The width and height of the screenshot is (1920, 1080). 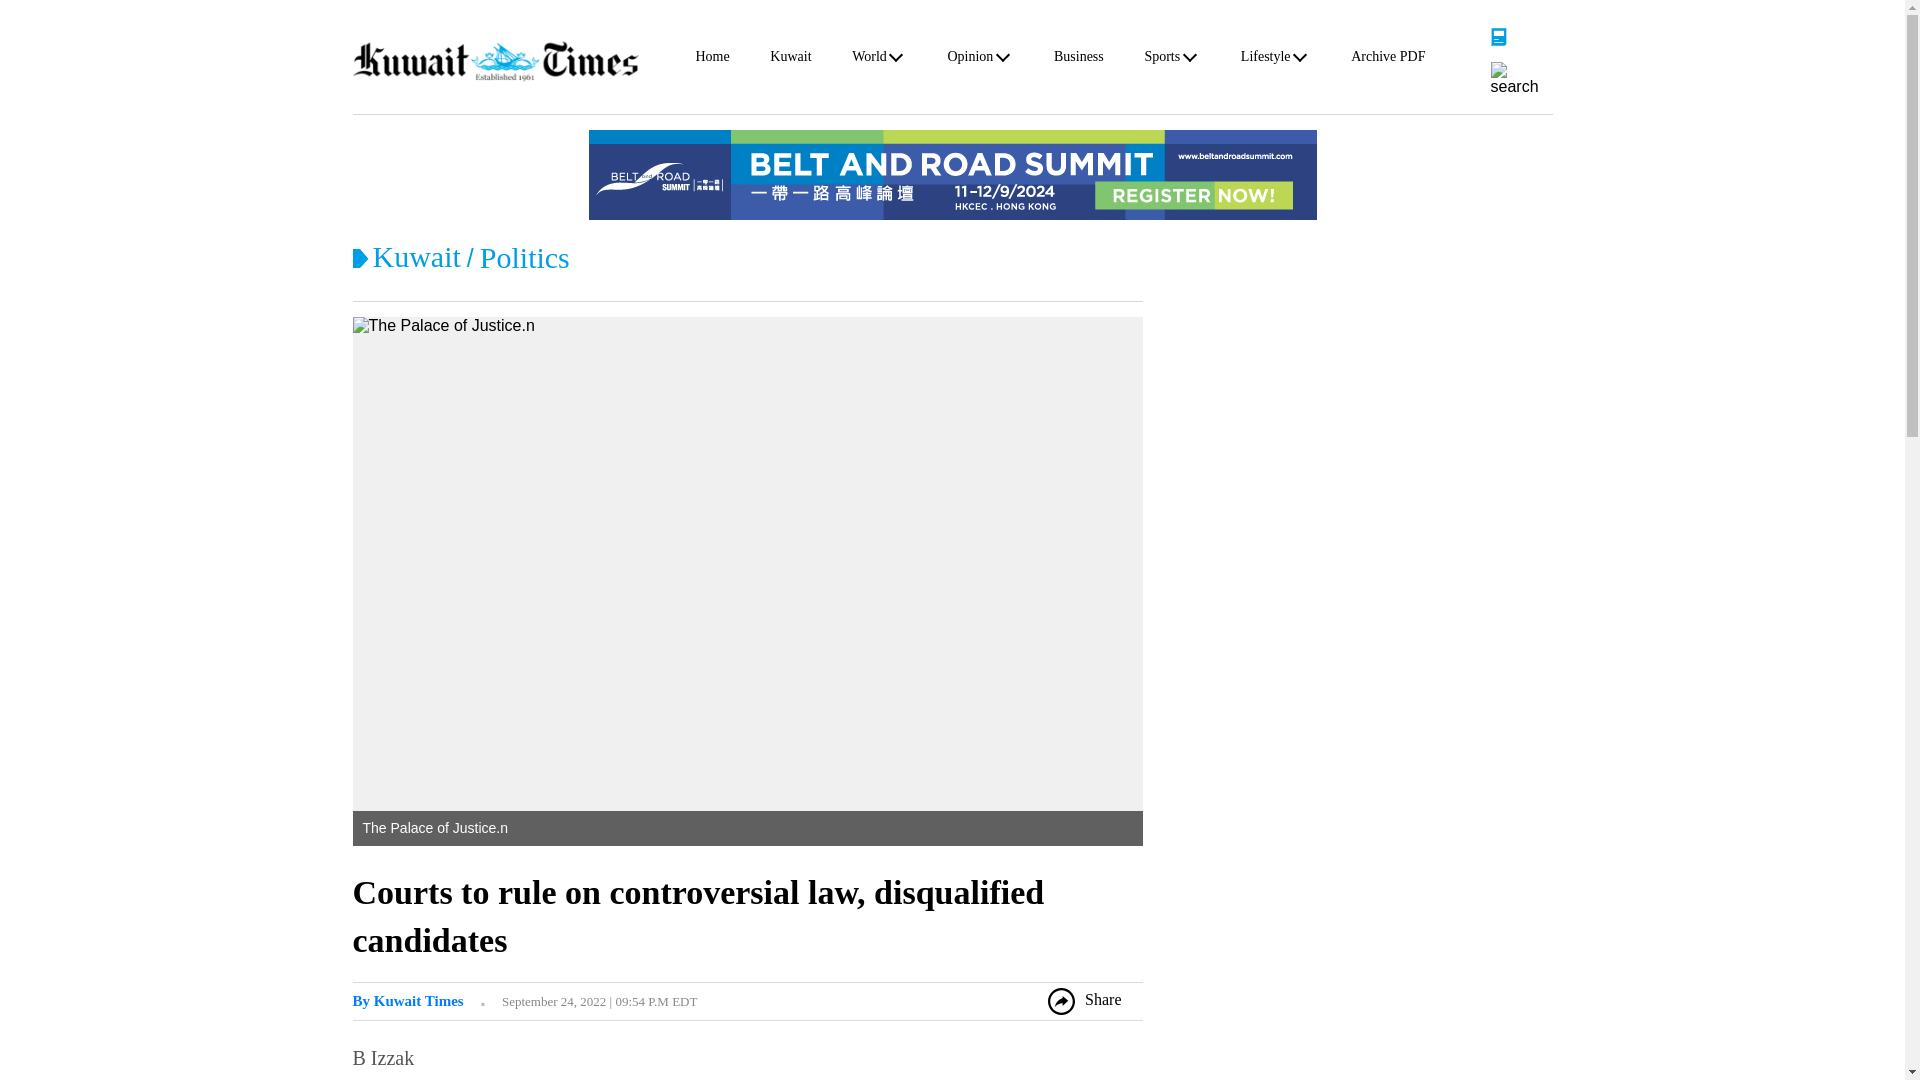 I want to click on World, so click(x=870, y=60).